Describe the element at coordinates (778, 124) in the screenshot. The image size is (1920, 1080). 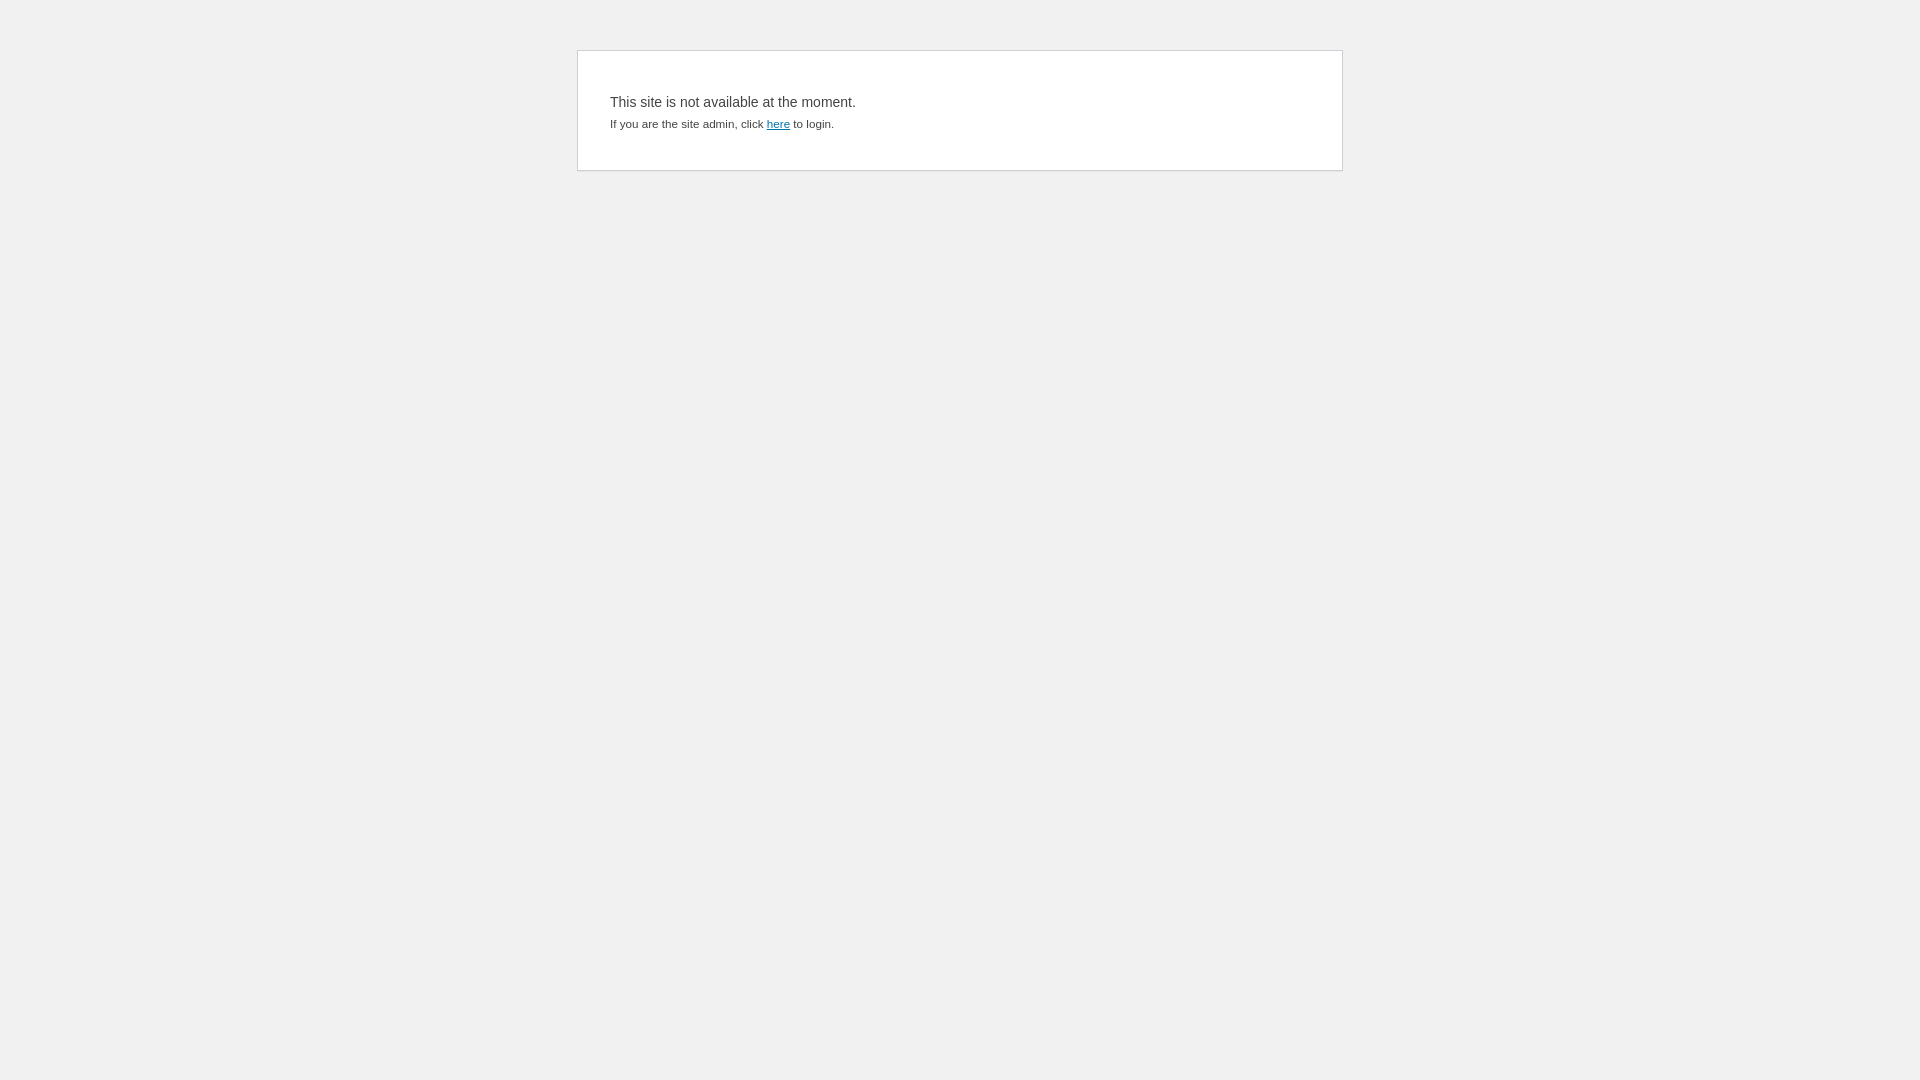
I see `here` at that location.